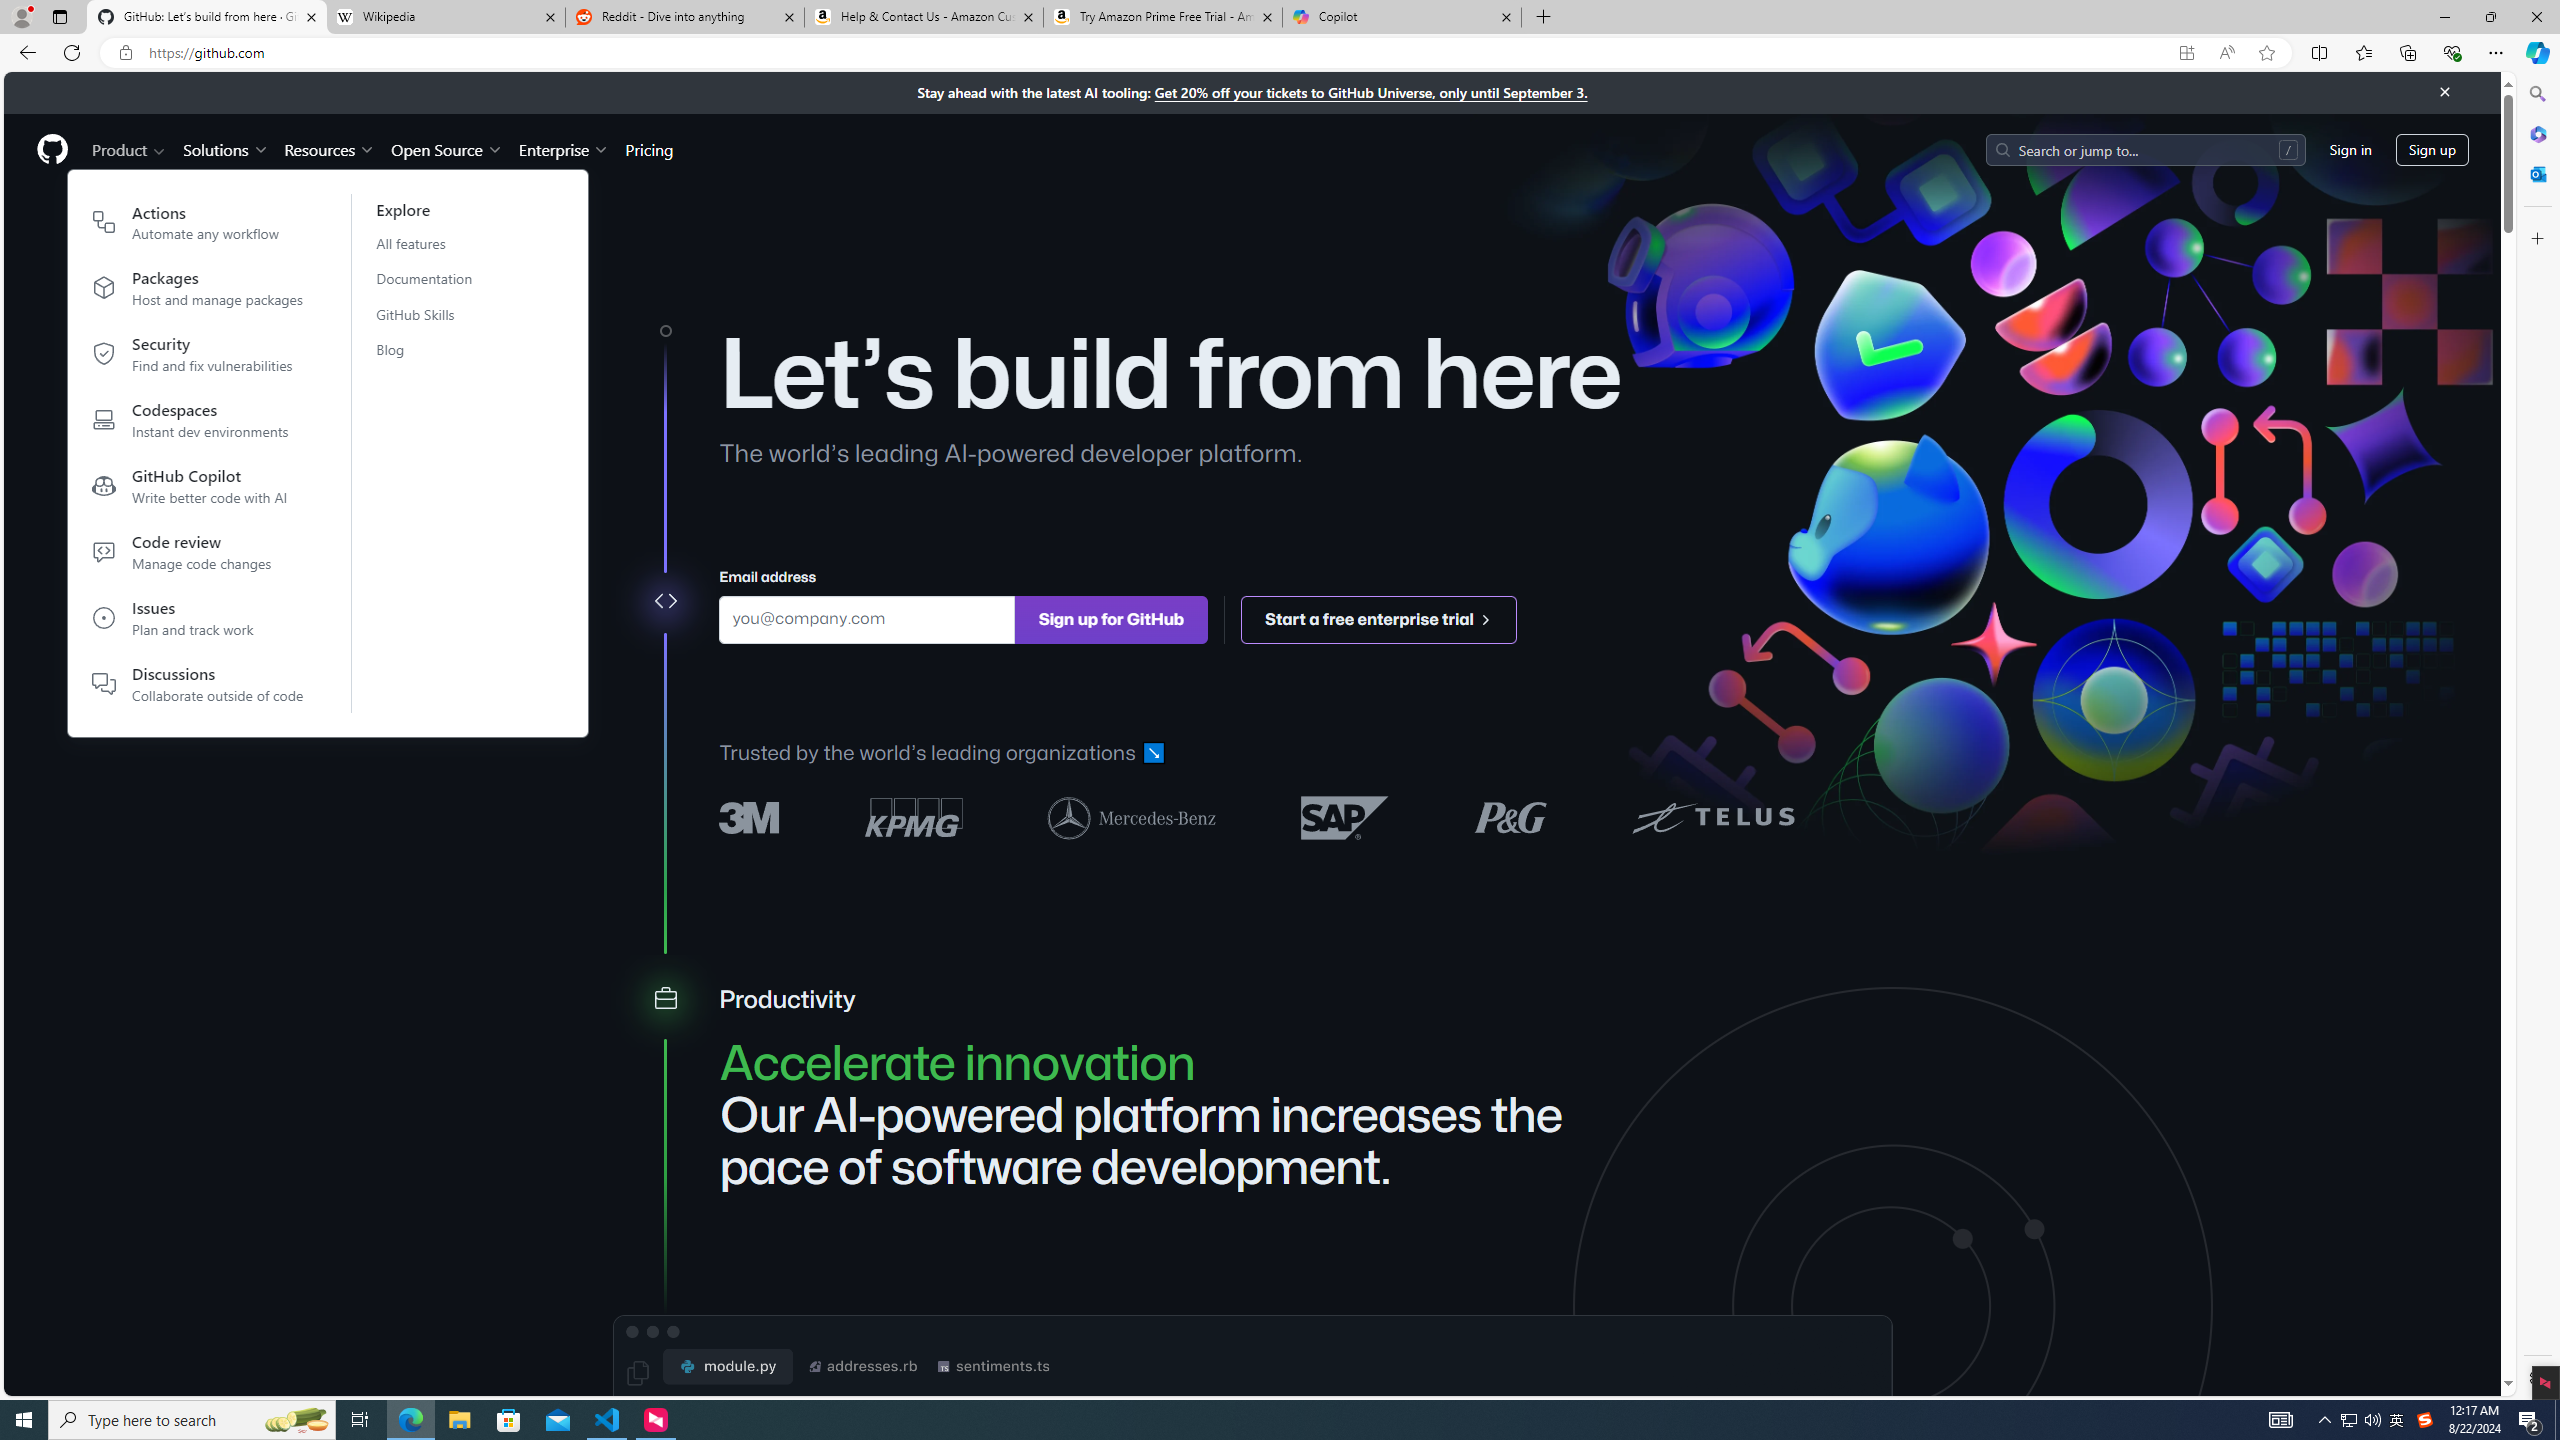 This screenshot has height=1440, width=2560. Describe the element at coordinates (562, 149) in the screenshot. I see `Enterprise` at that location.